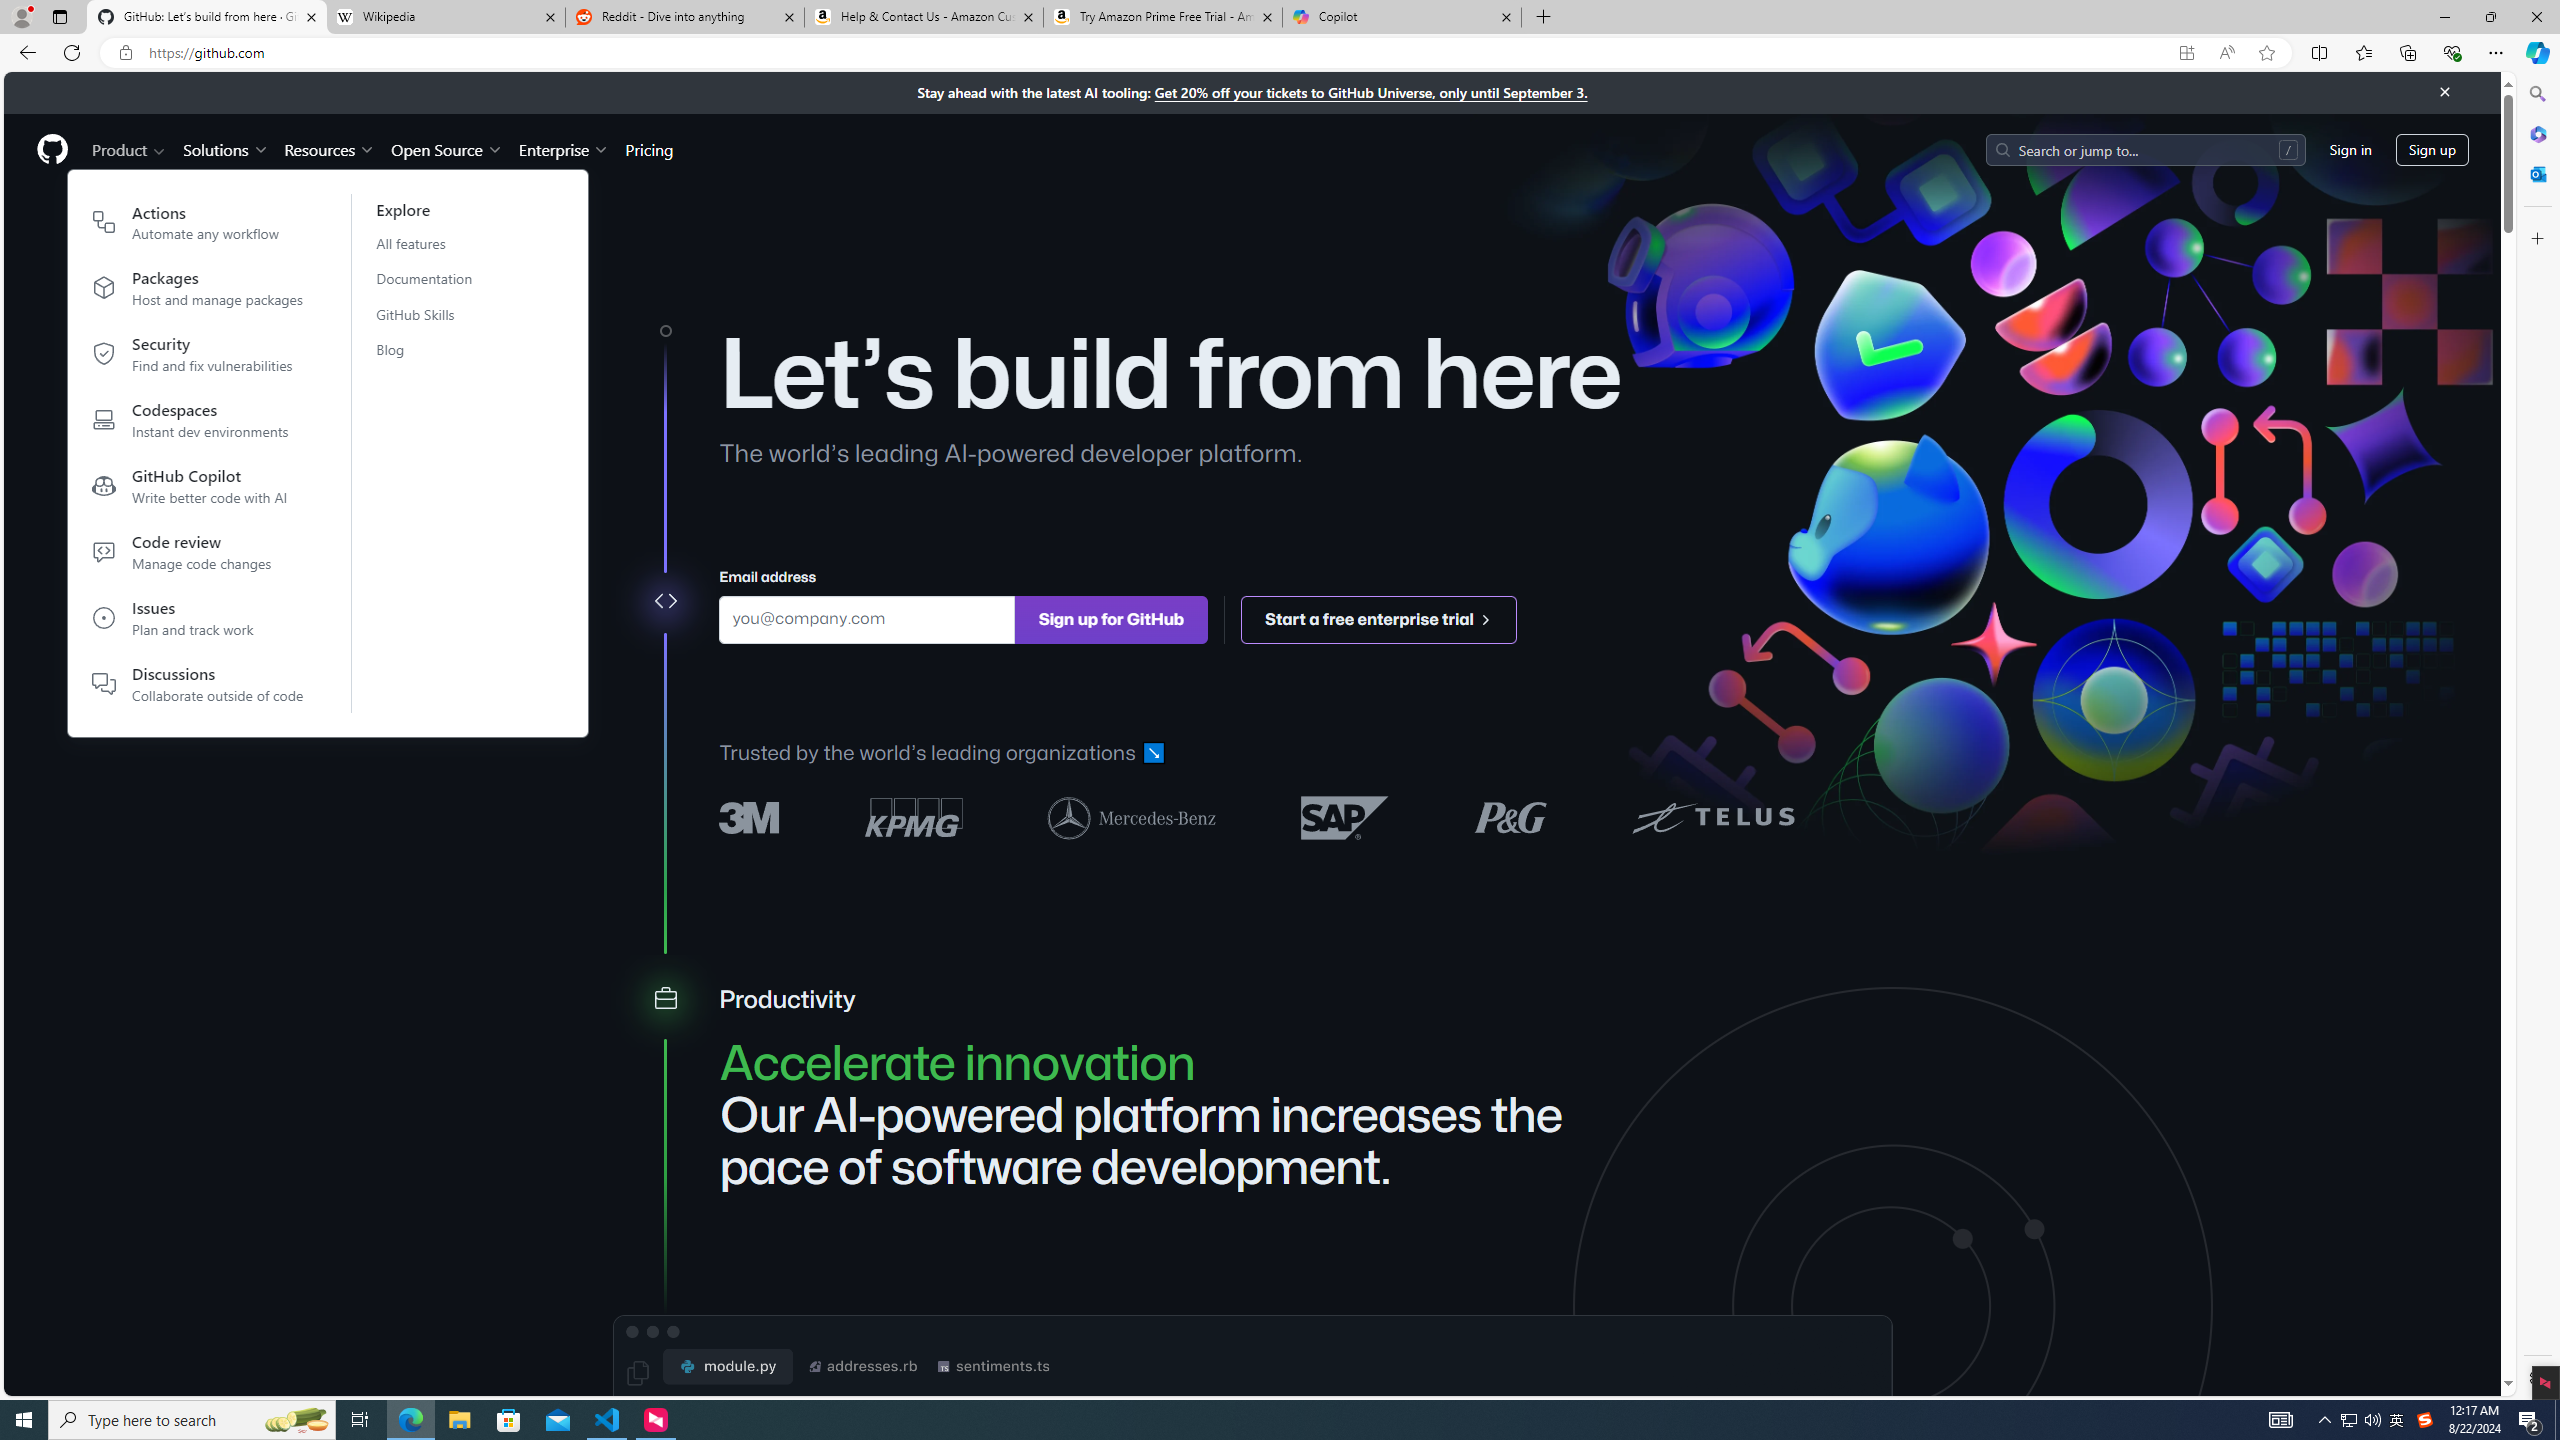 This screenshot has height=1440, width=2560. Describe the element at coordinates (562, 149) in the screenshot. I see `Enterprise` at that location.